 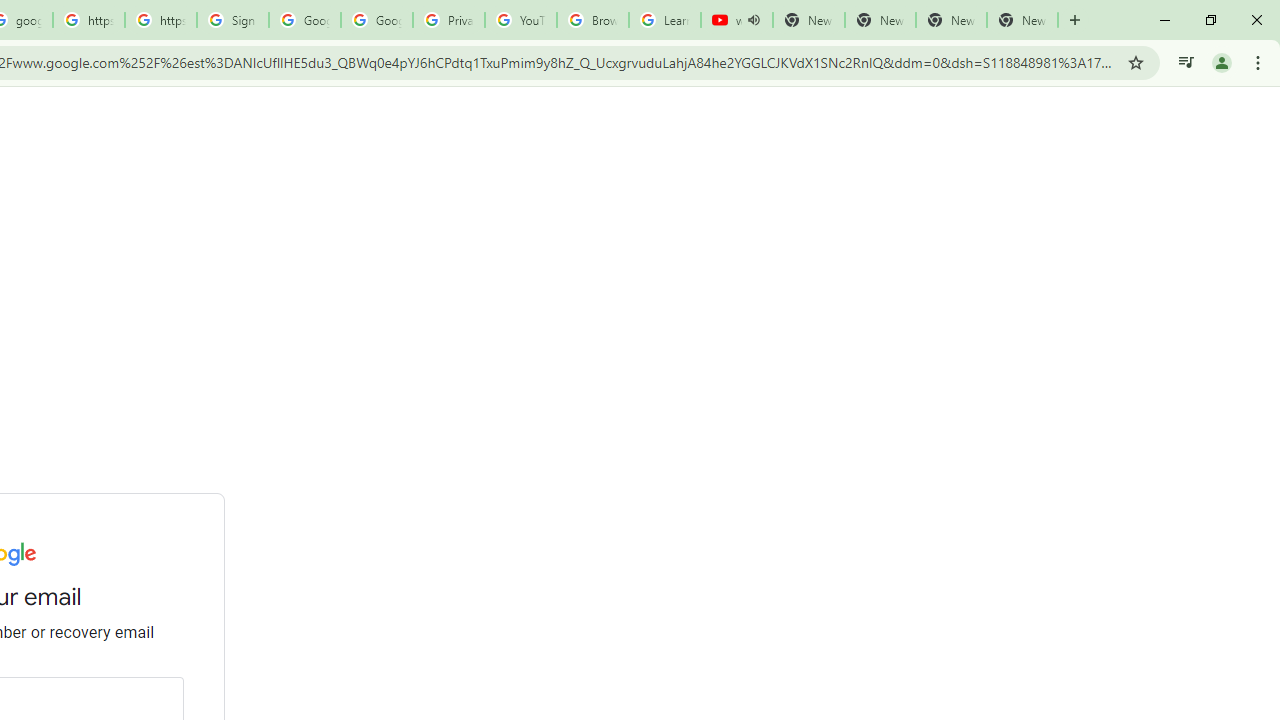 What do you see at coordinates (232, 20) in the screenshot?
I see `Sign in - Google Accounts` at bounding box center [232, 20].